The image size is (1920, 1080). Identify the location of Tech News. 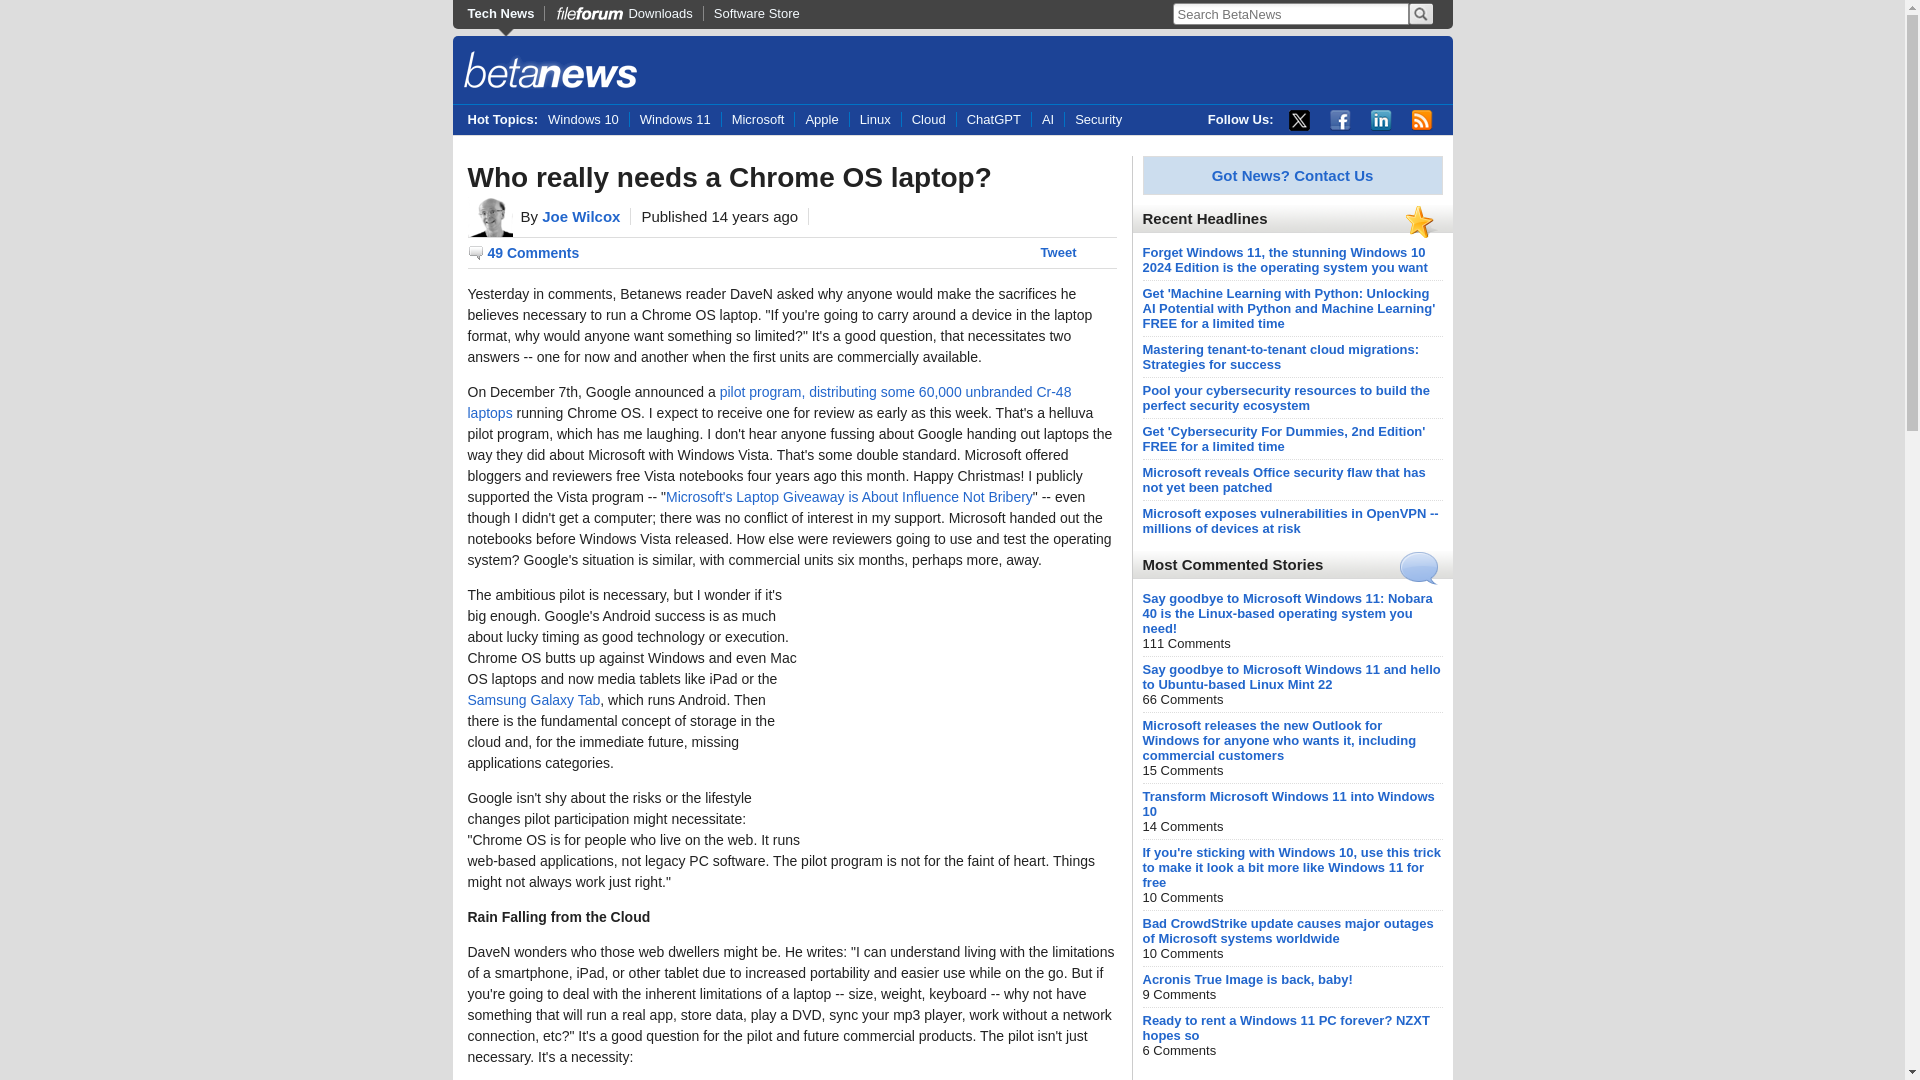
(506, 13).